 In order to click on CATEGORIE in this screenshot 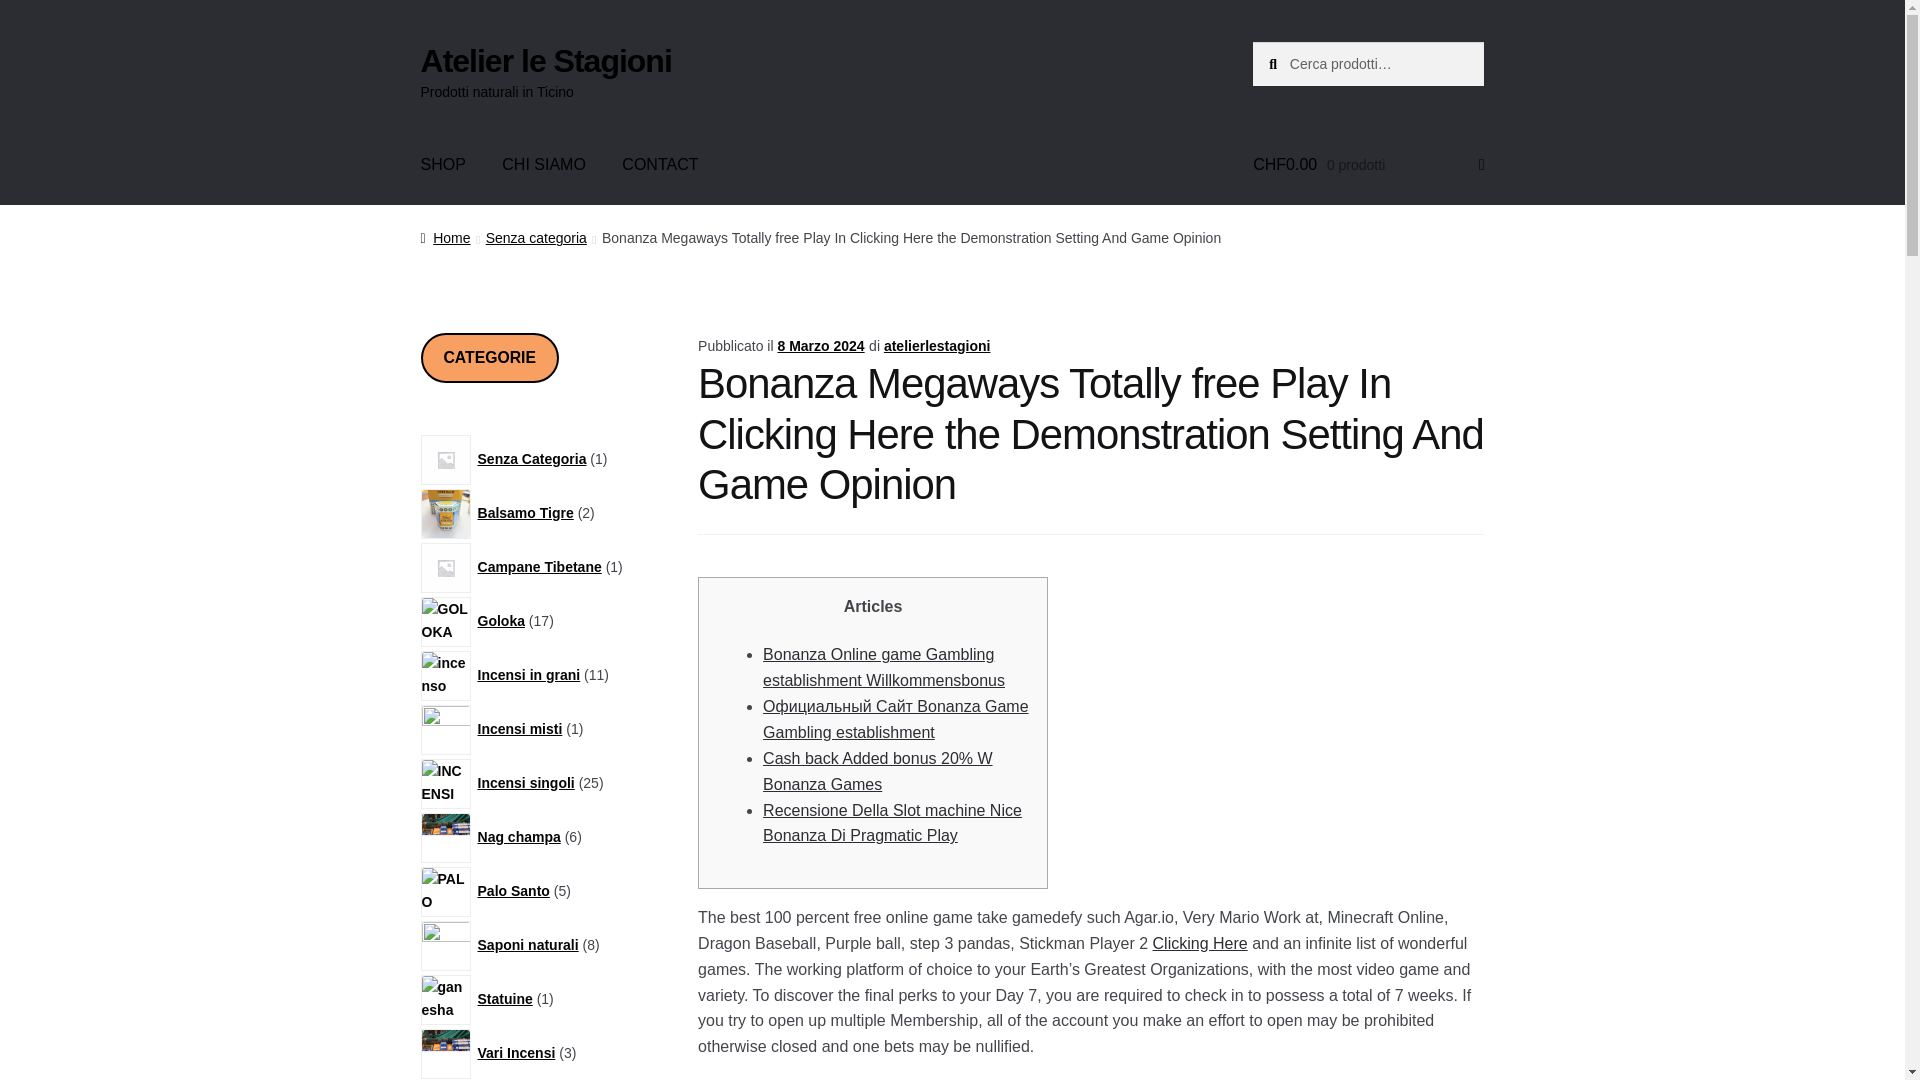, I will do `click(489, 358)`.